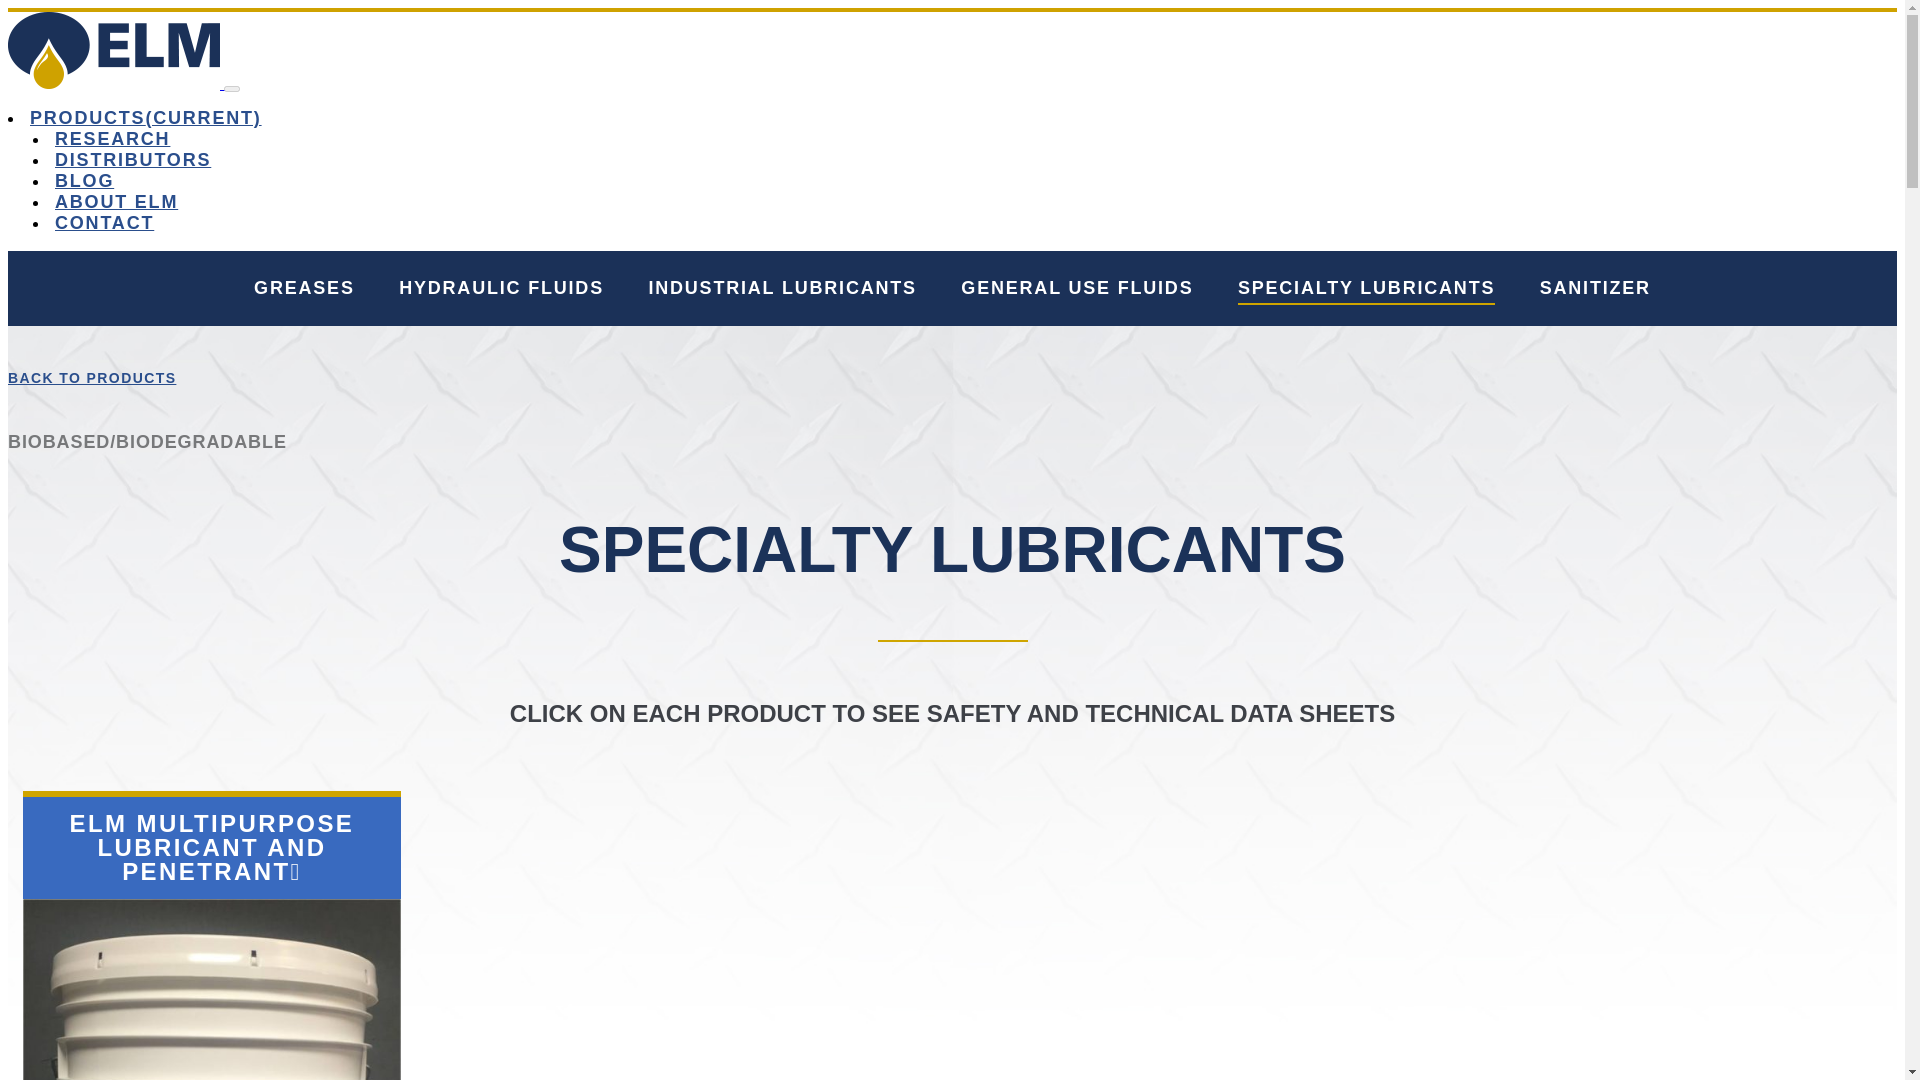 The image size is (1920, 1080). What do you see at coordinates (212, 847) in the screenshot?
I see `ELM MULTIPURPOSE LUBRICANT AND PENETRANT` at bounding box center [212, 847].